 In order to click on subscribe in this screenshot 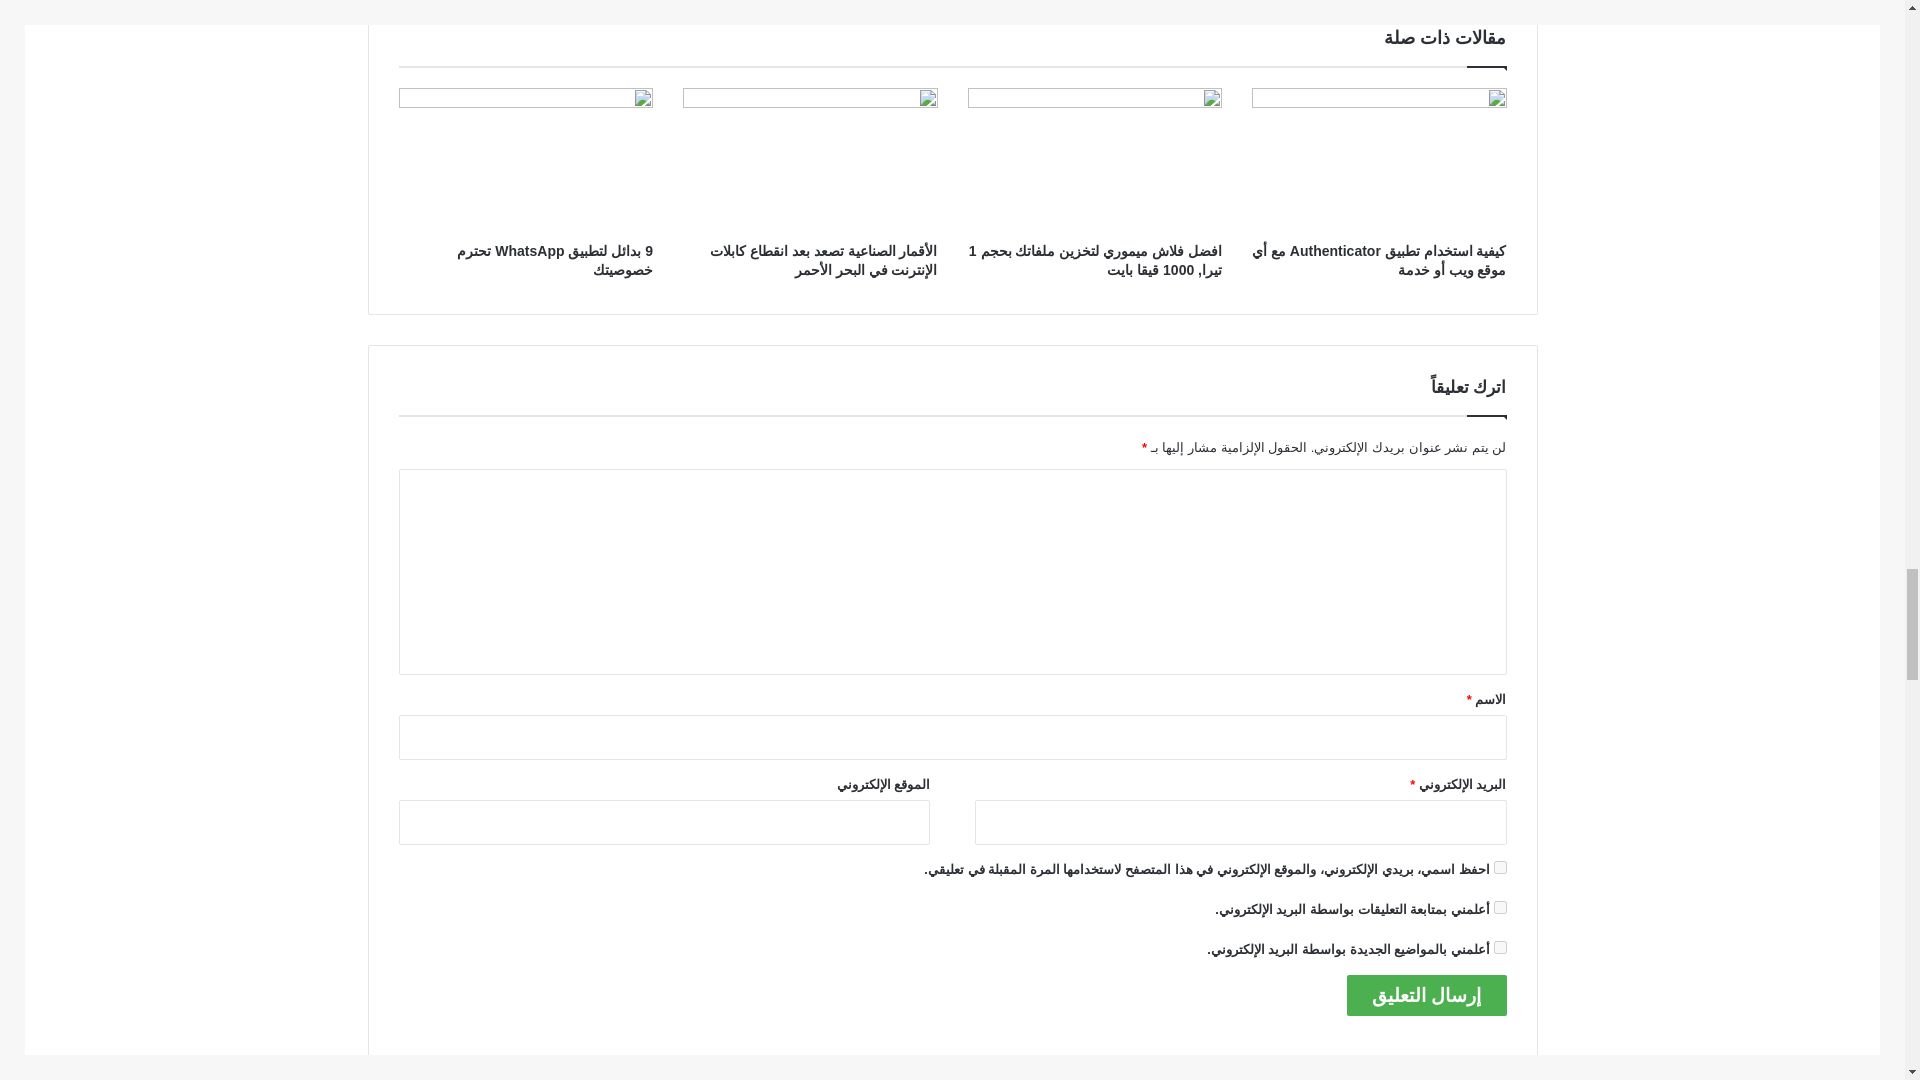, I will do `click(1500, 906)`.